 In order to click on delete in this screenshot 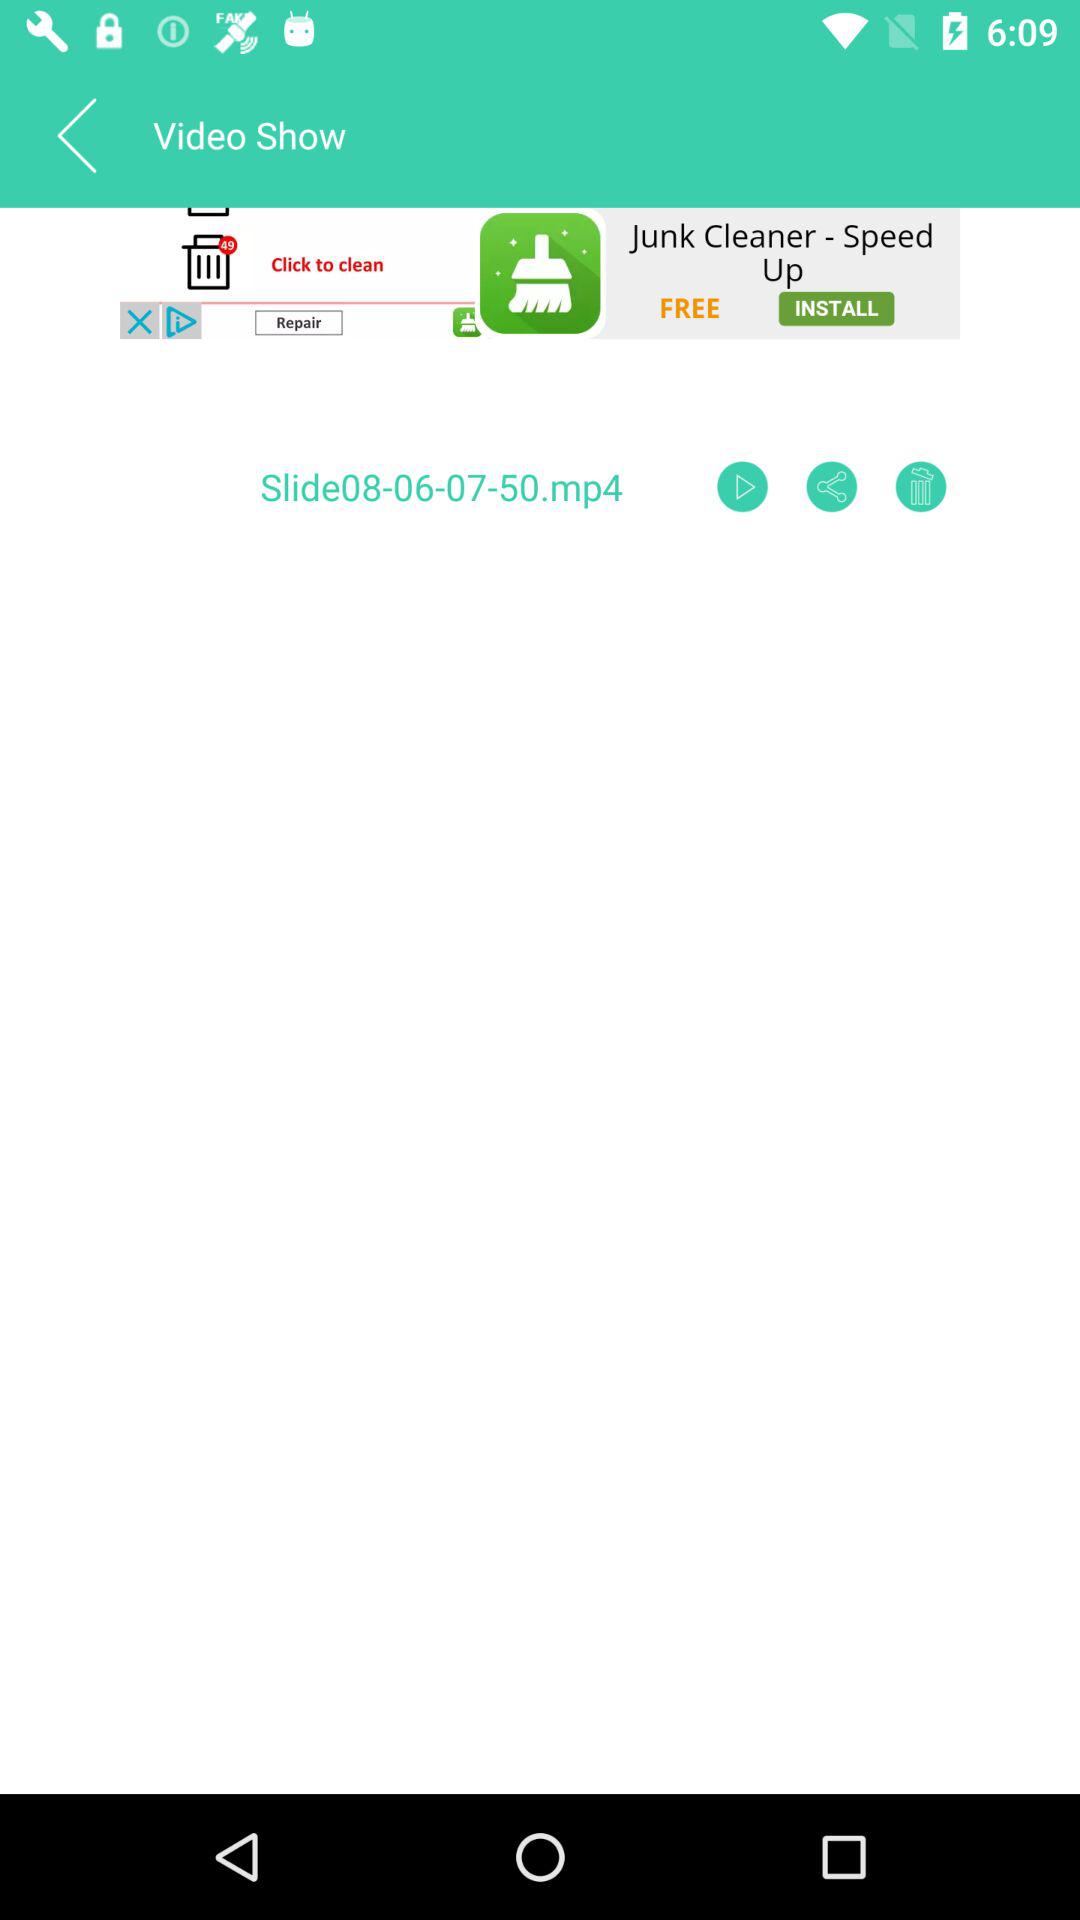, I will do `click(920, 486)`.